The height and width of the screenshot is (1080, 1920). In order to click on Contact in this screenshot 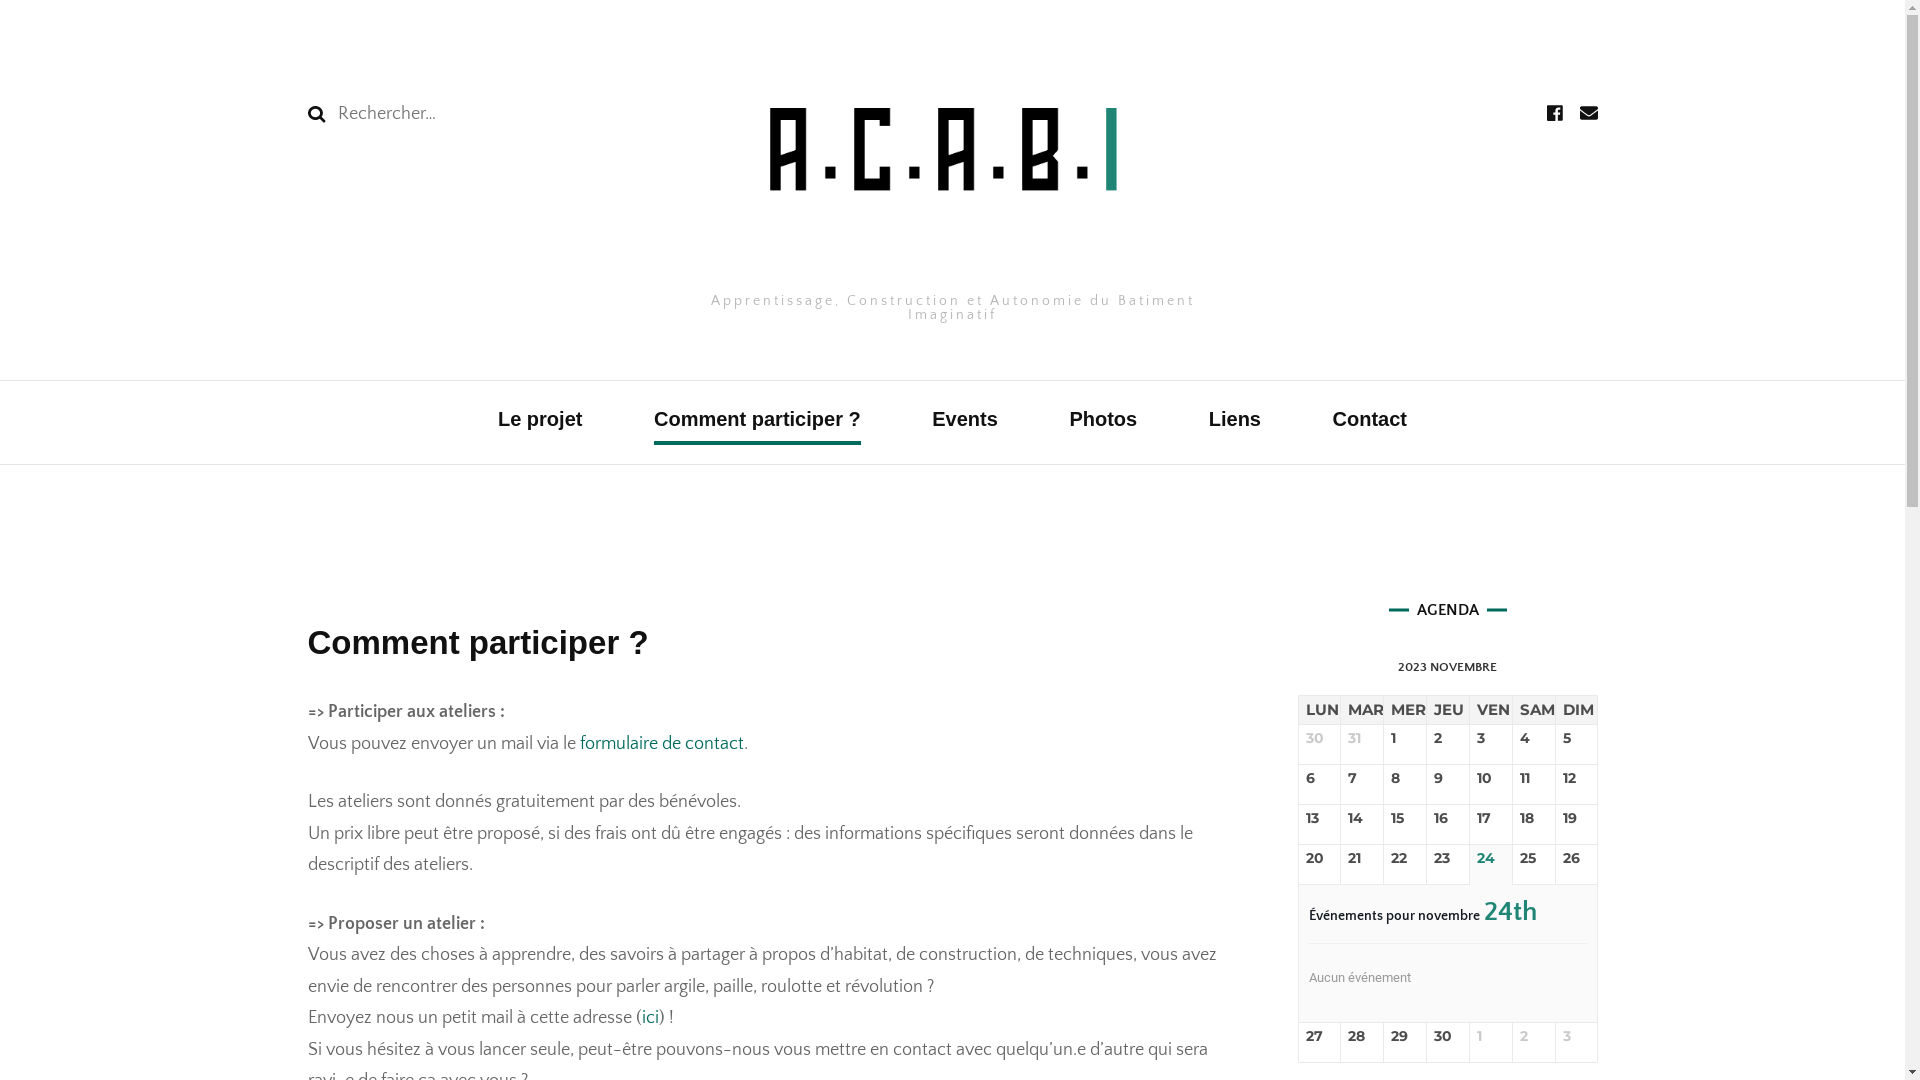, I will do `click(1370, 422)`.